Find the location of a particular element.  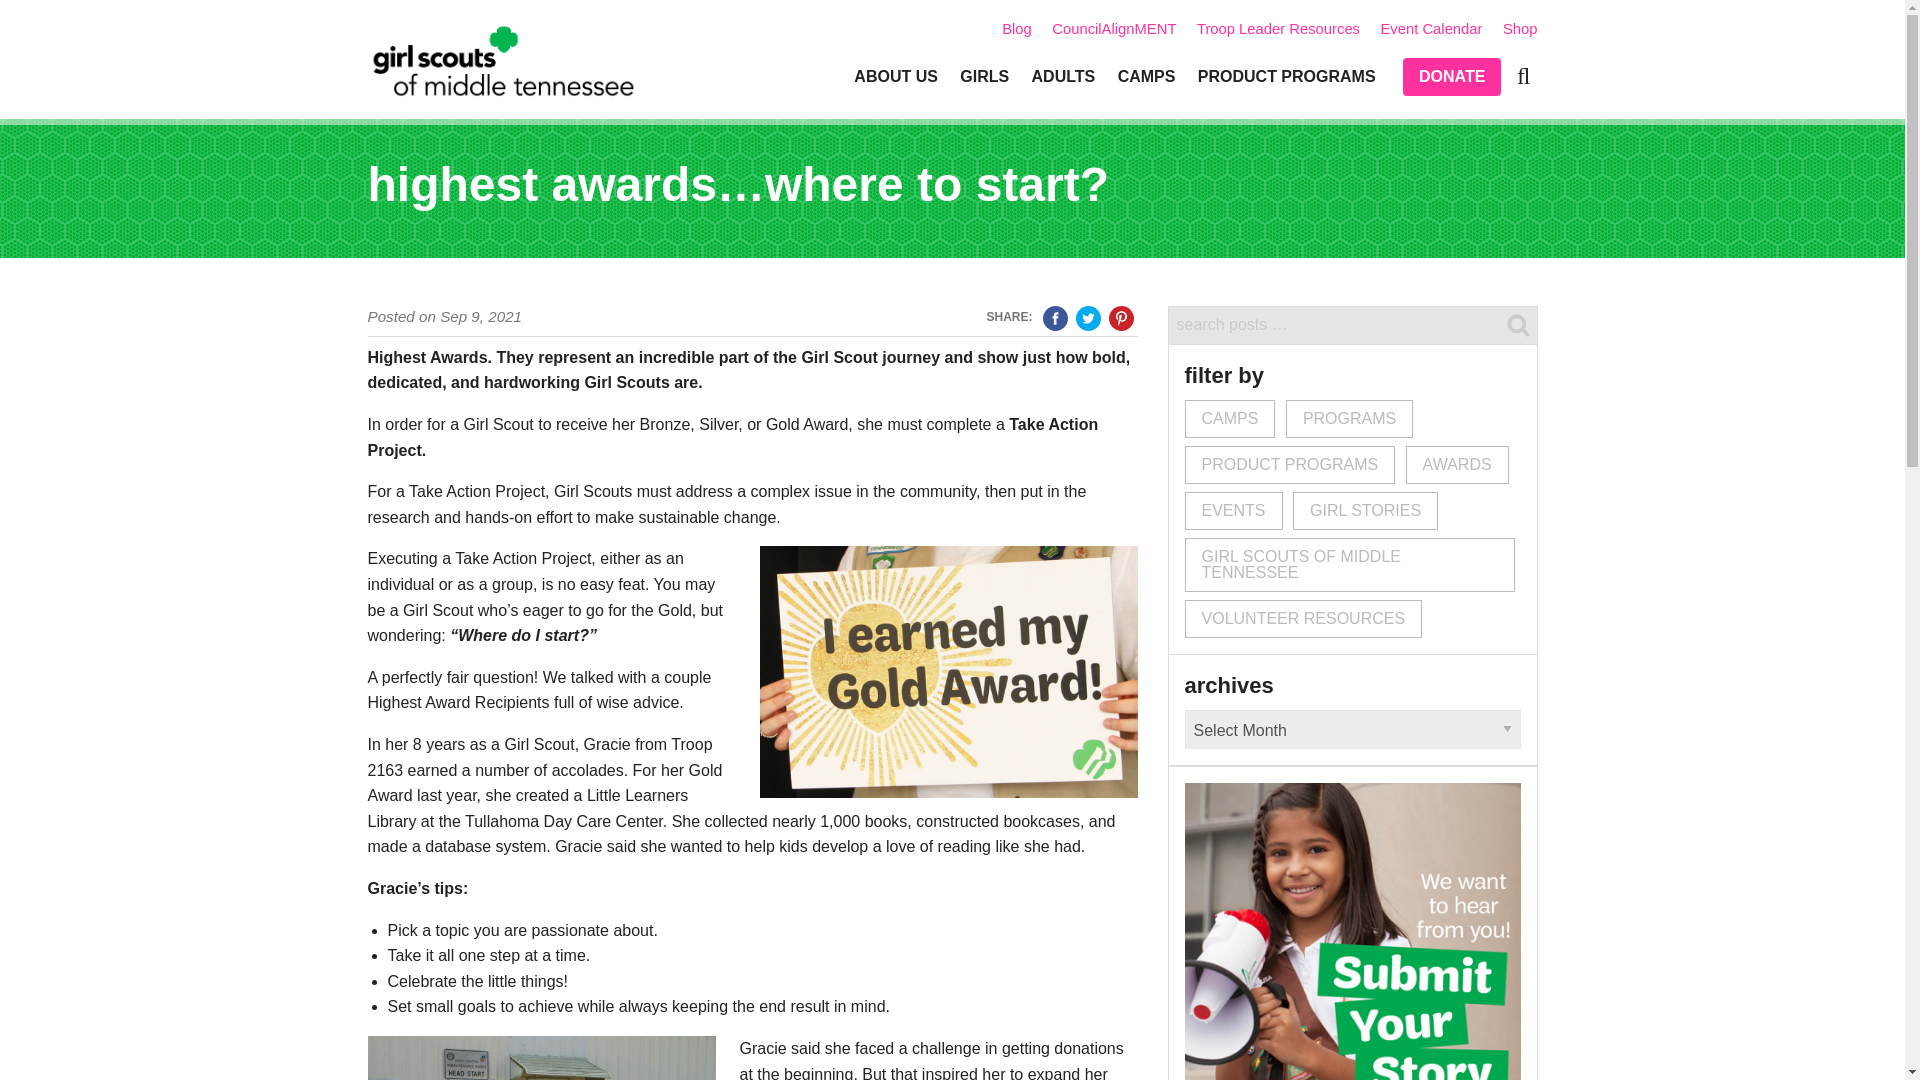

Shop is located at coordinates (1520, 28).